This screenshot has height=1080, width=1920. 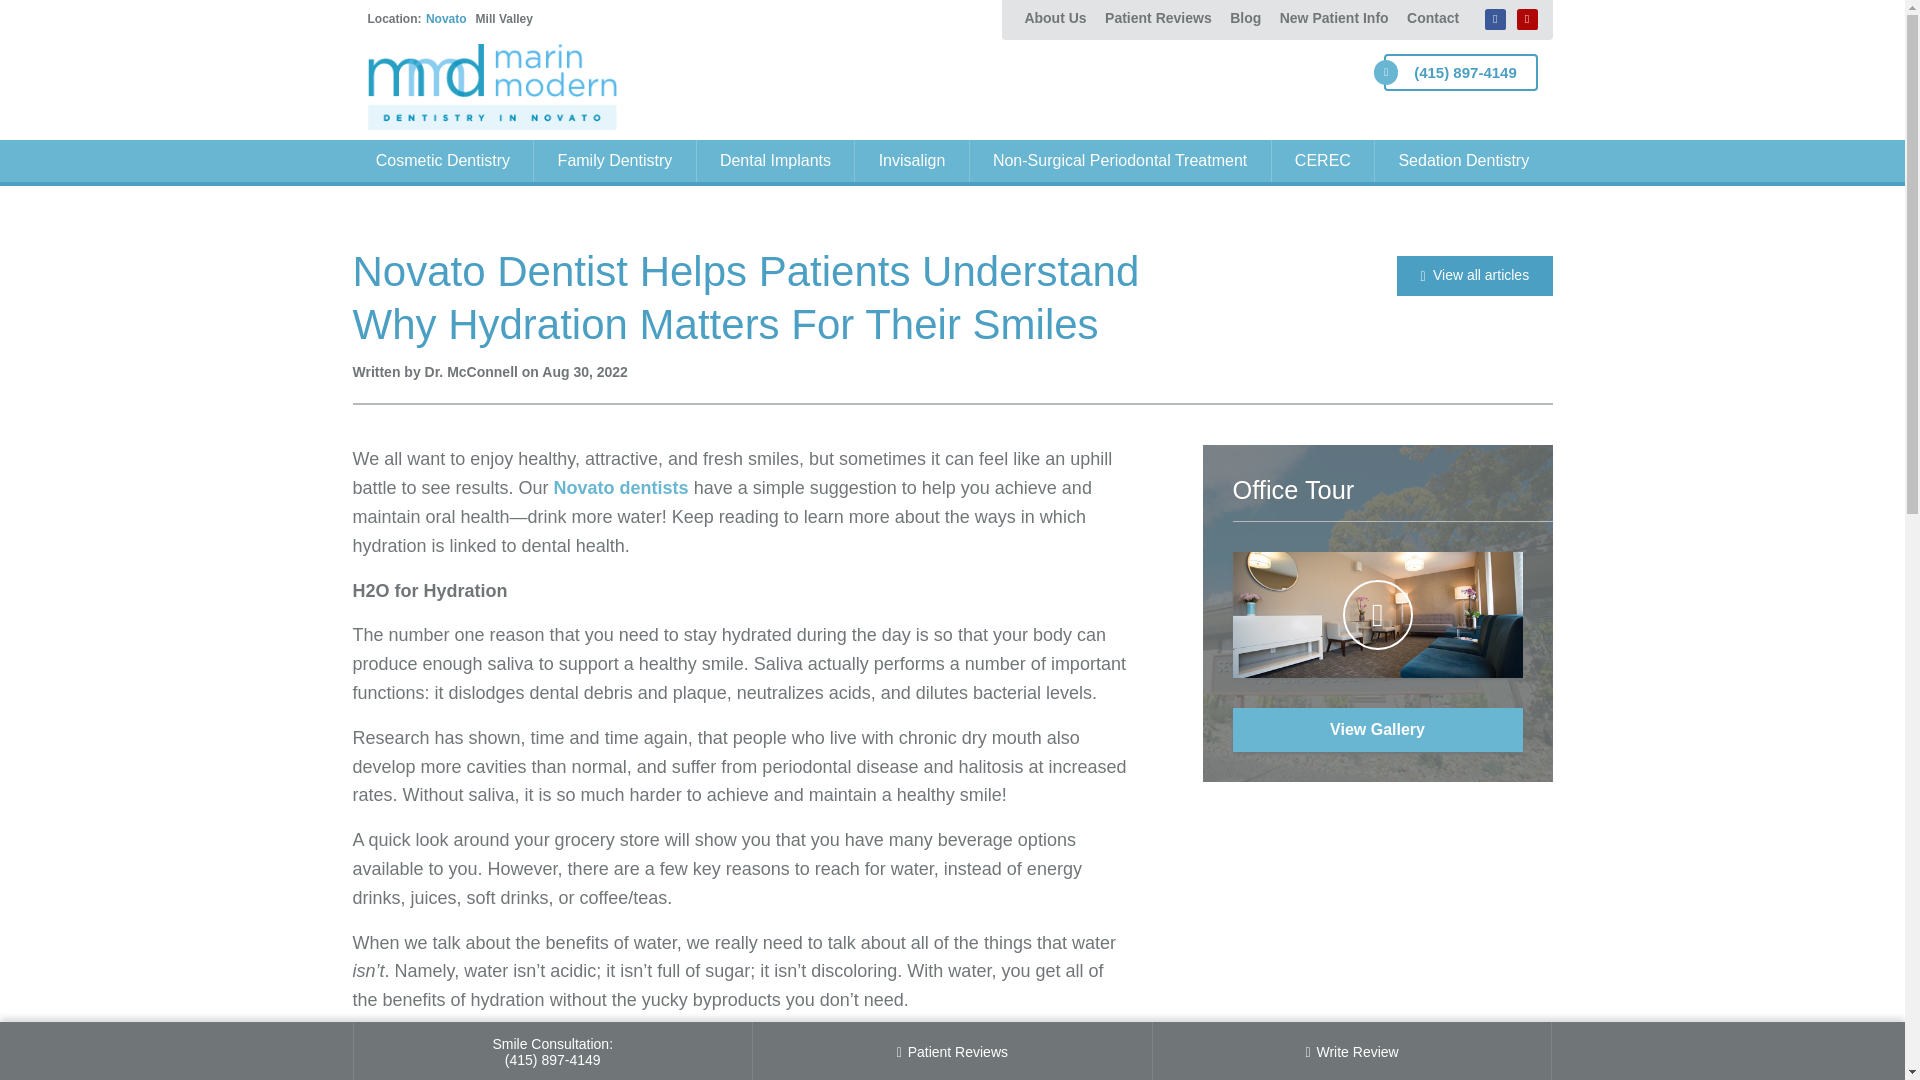 I want to click on Invisalign, so click(x=912, y=161).